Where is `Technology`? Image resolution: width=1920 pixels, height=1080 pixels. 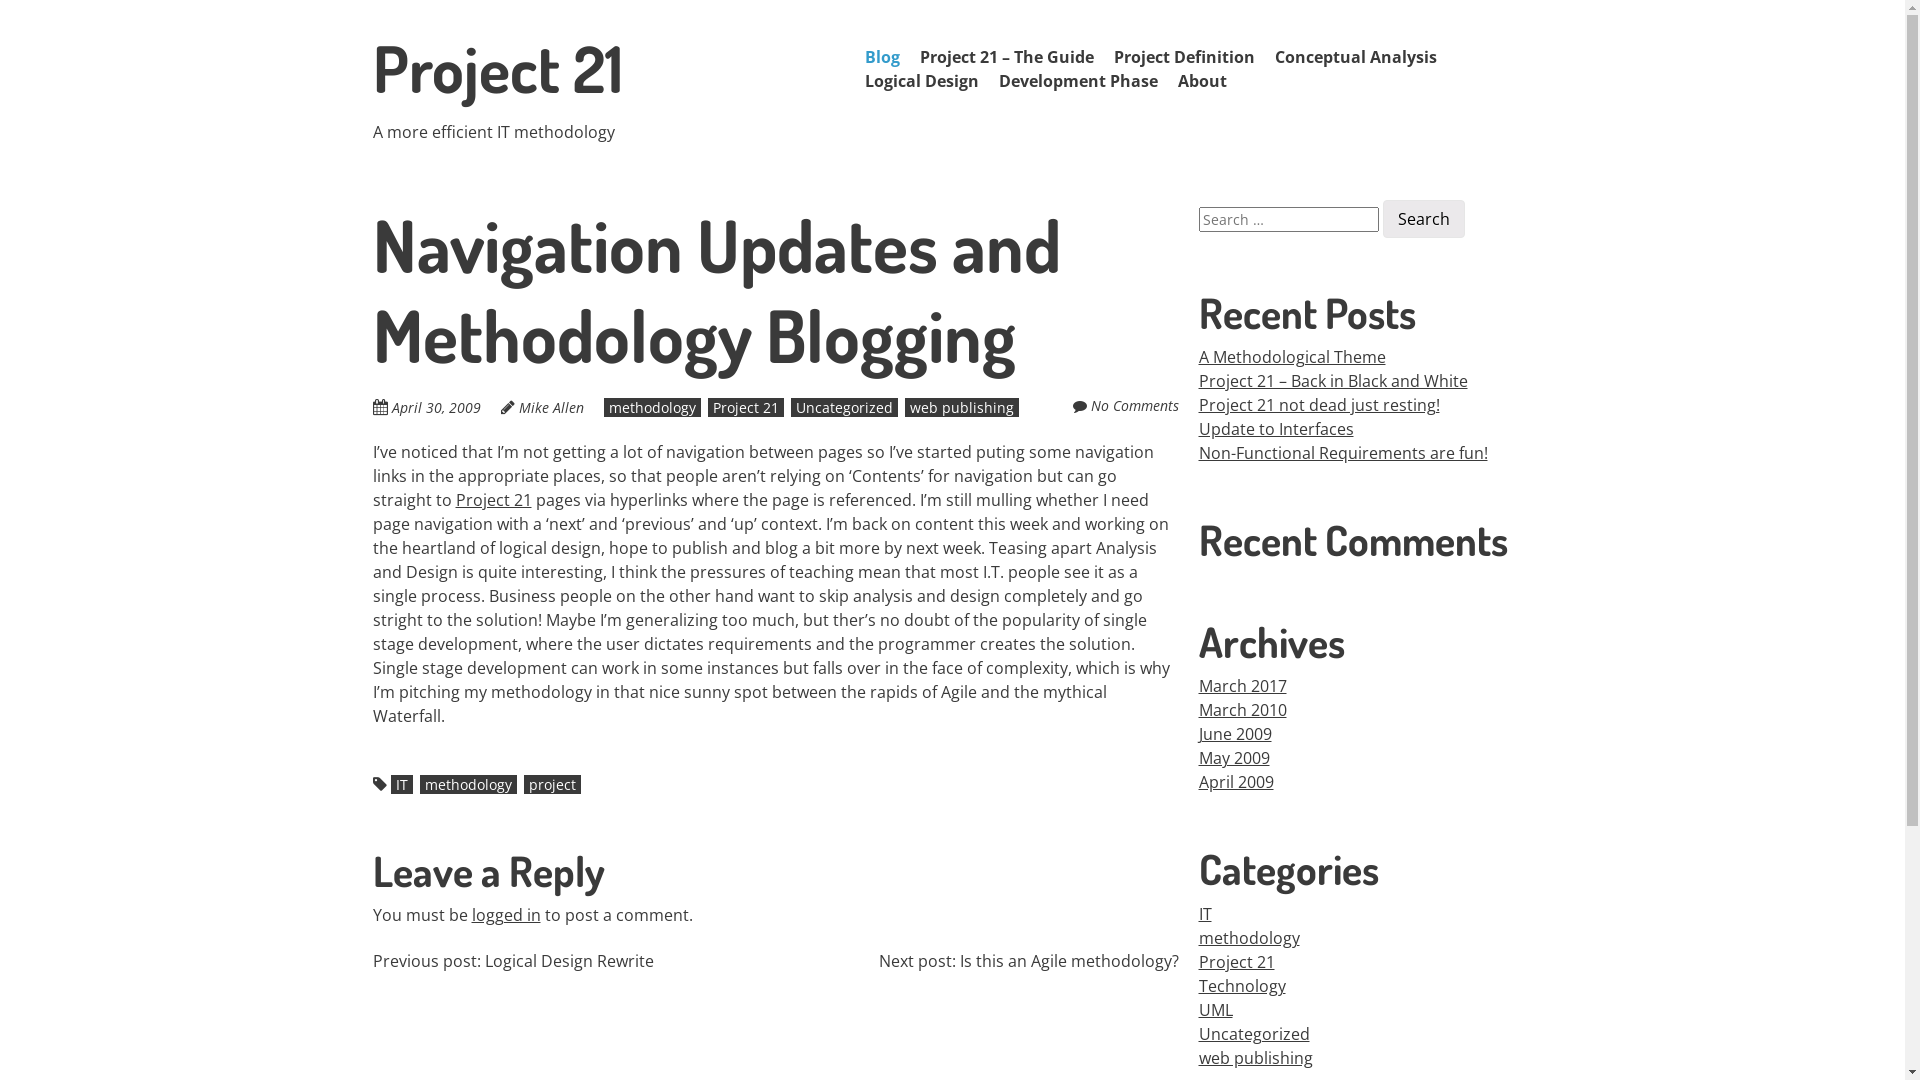 Technology is located at coordinates (1242, 986).